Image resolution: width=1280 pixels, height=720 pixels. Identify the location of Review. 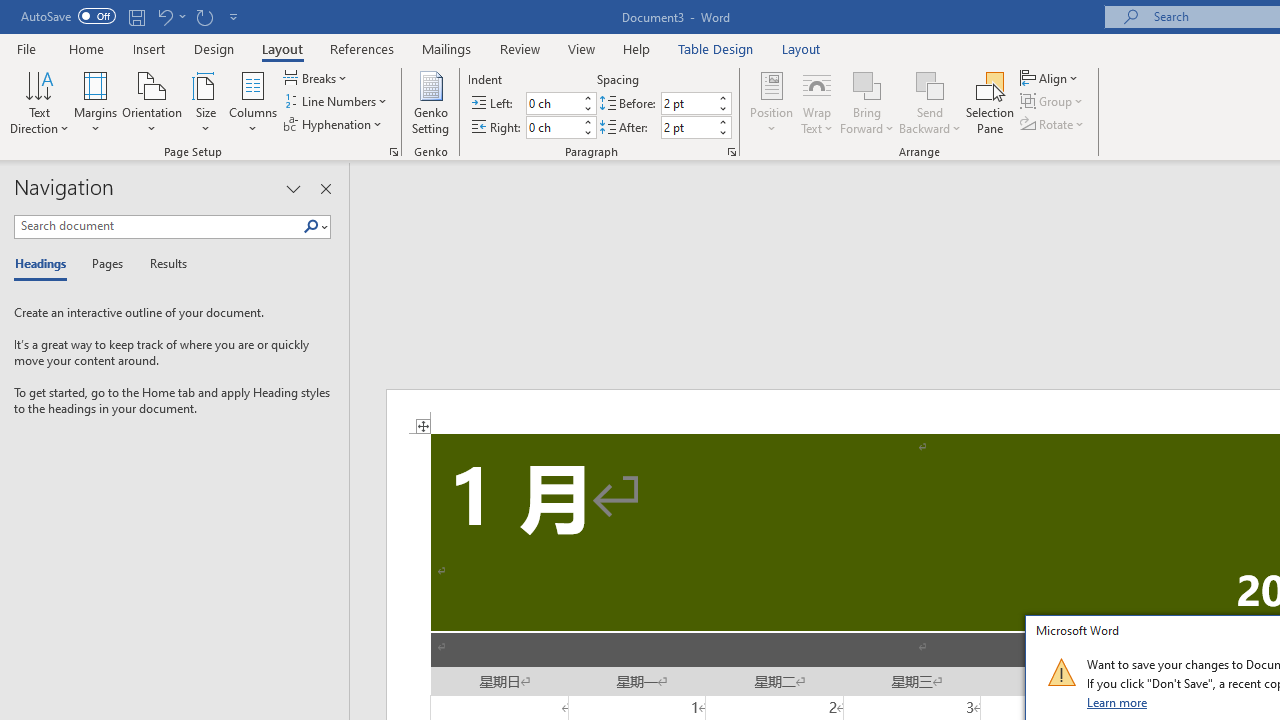
(520, 48).